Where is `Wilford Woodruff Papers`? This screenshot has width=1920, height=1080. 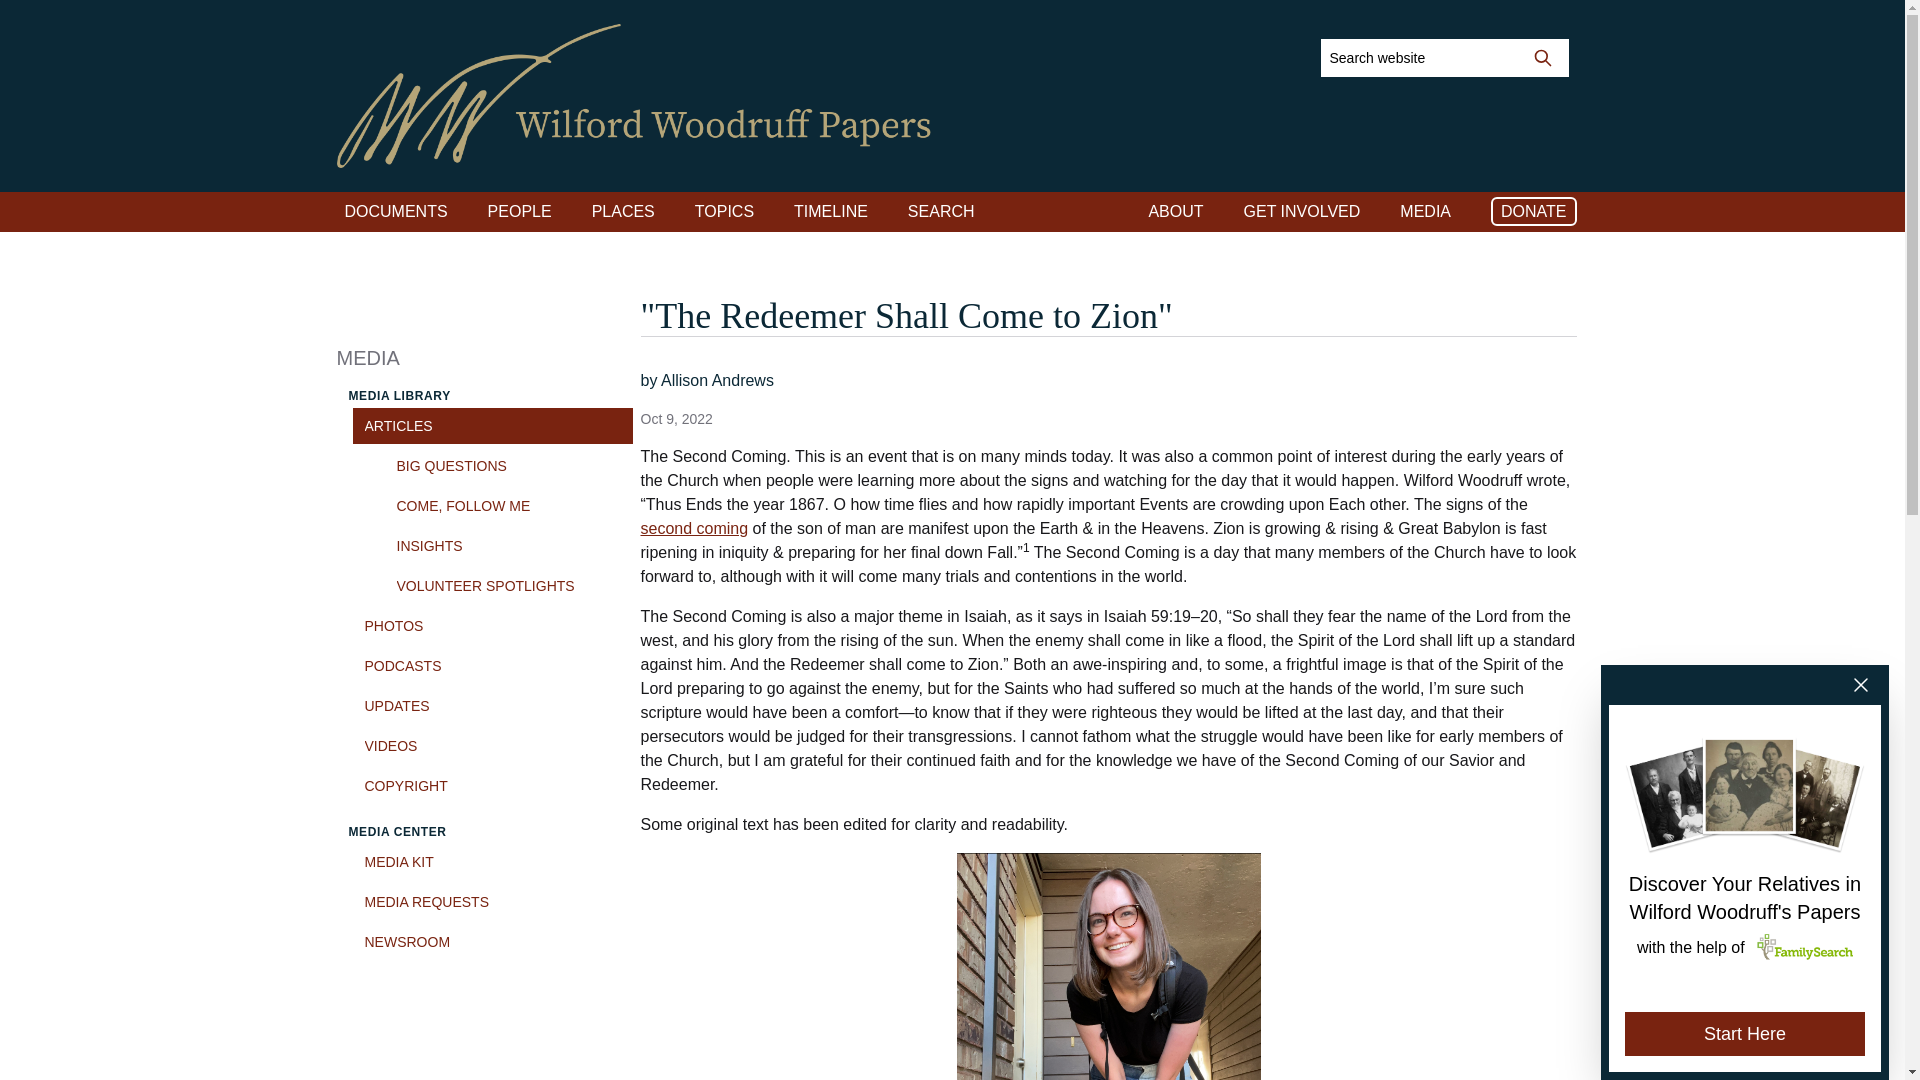
Wilford Woodruff Papers is located at coordinates (634, 96).